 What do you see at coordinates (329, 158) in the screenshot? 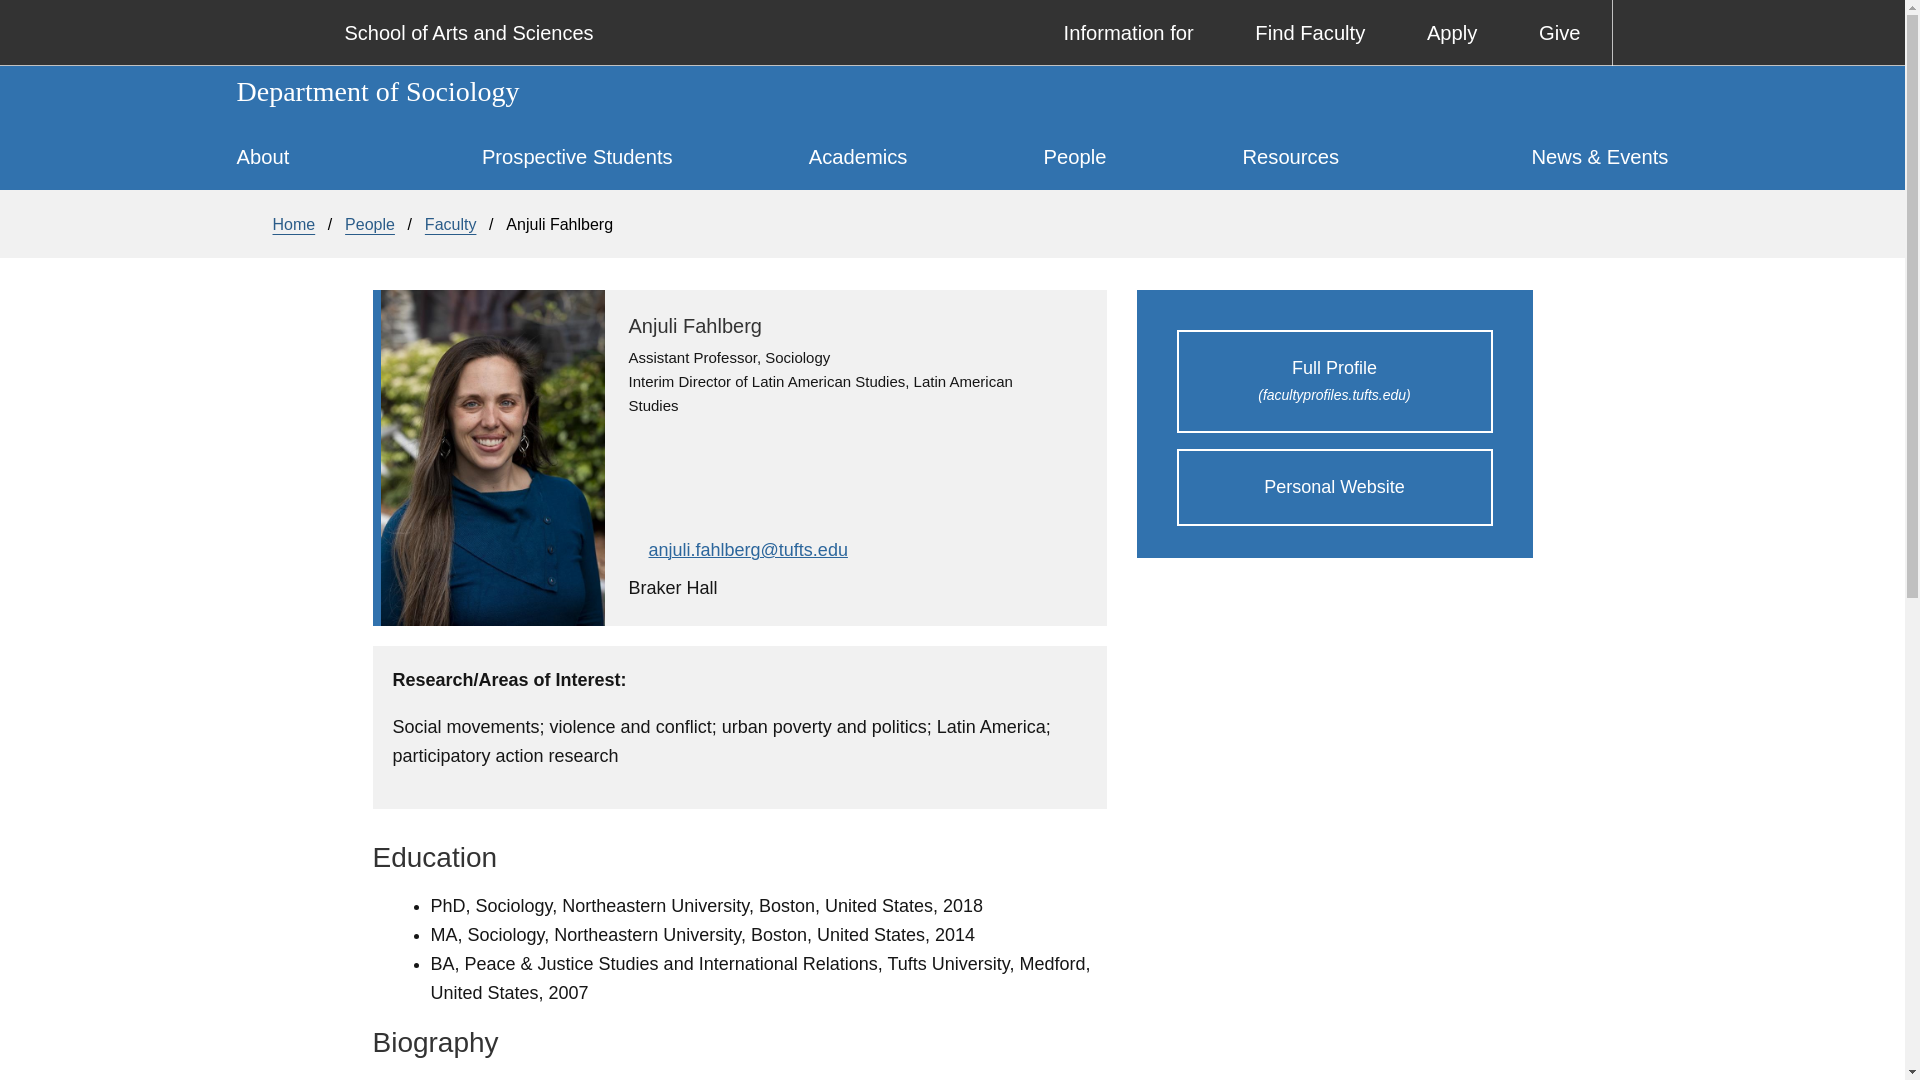
I see `About` at bounding box center [329, 158].